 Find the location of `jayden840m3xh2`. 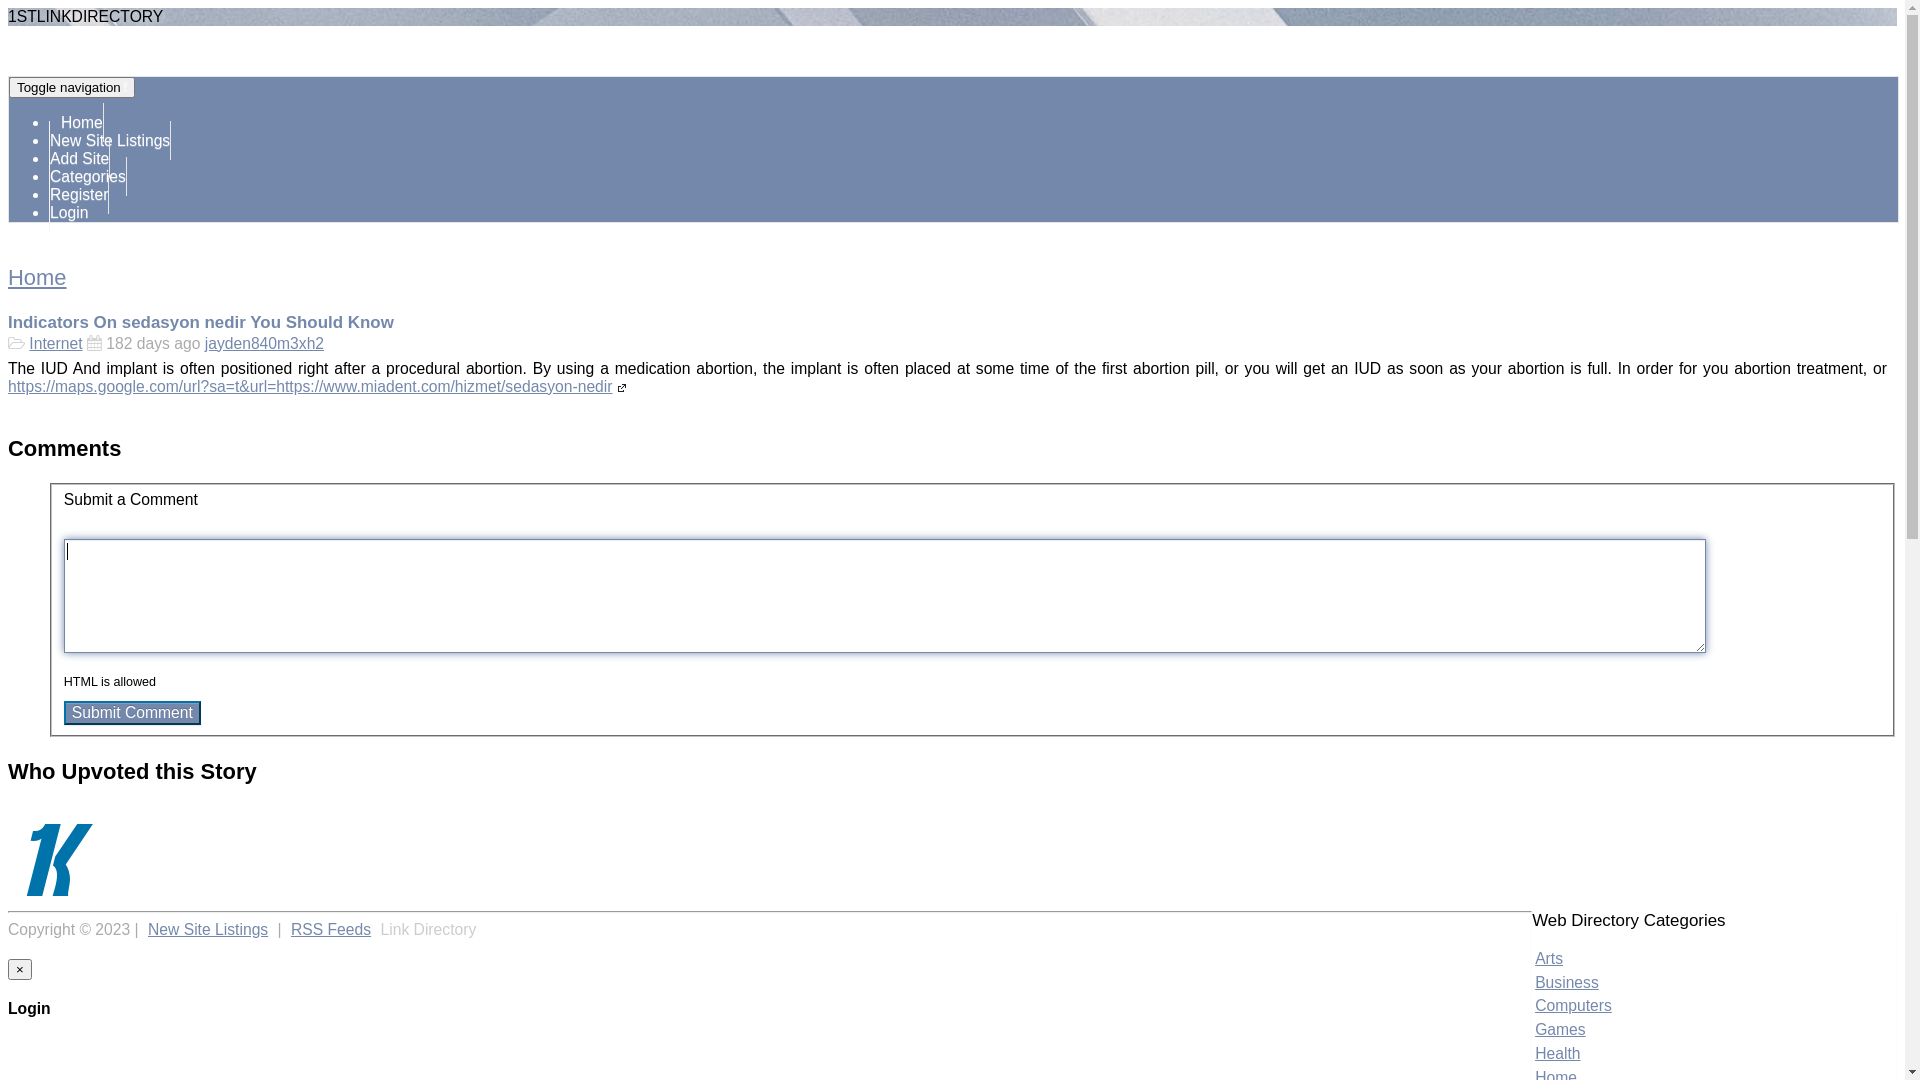

jayden840m3xh2 is located at coordinates (60, 818).